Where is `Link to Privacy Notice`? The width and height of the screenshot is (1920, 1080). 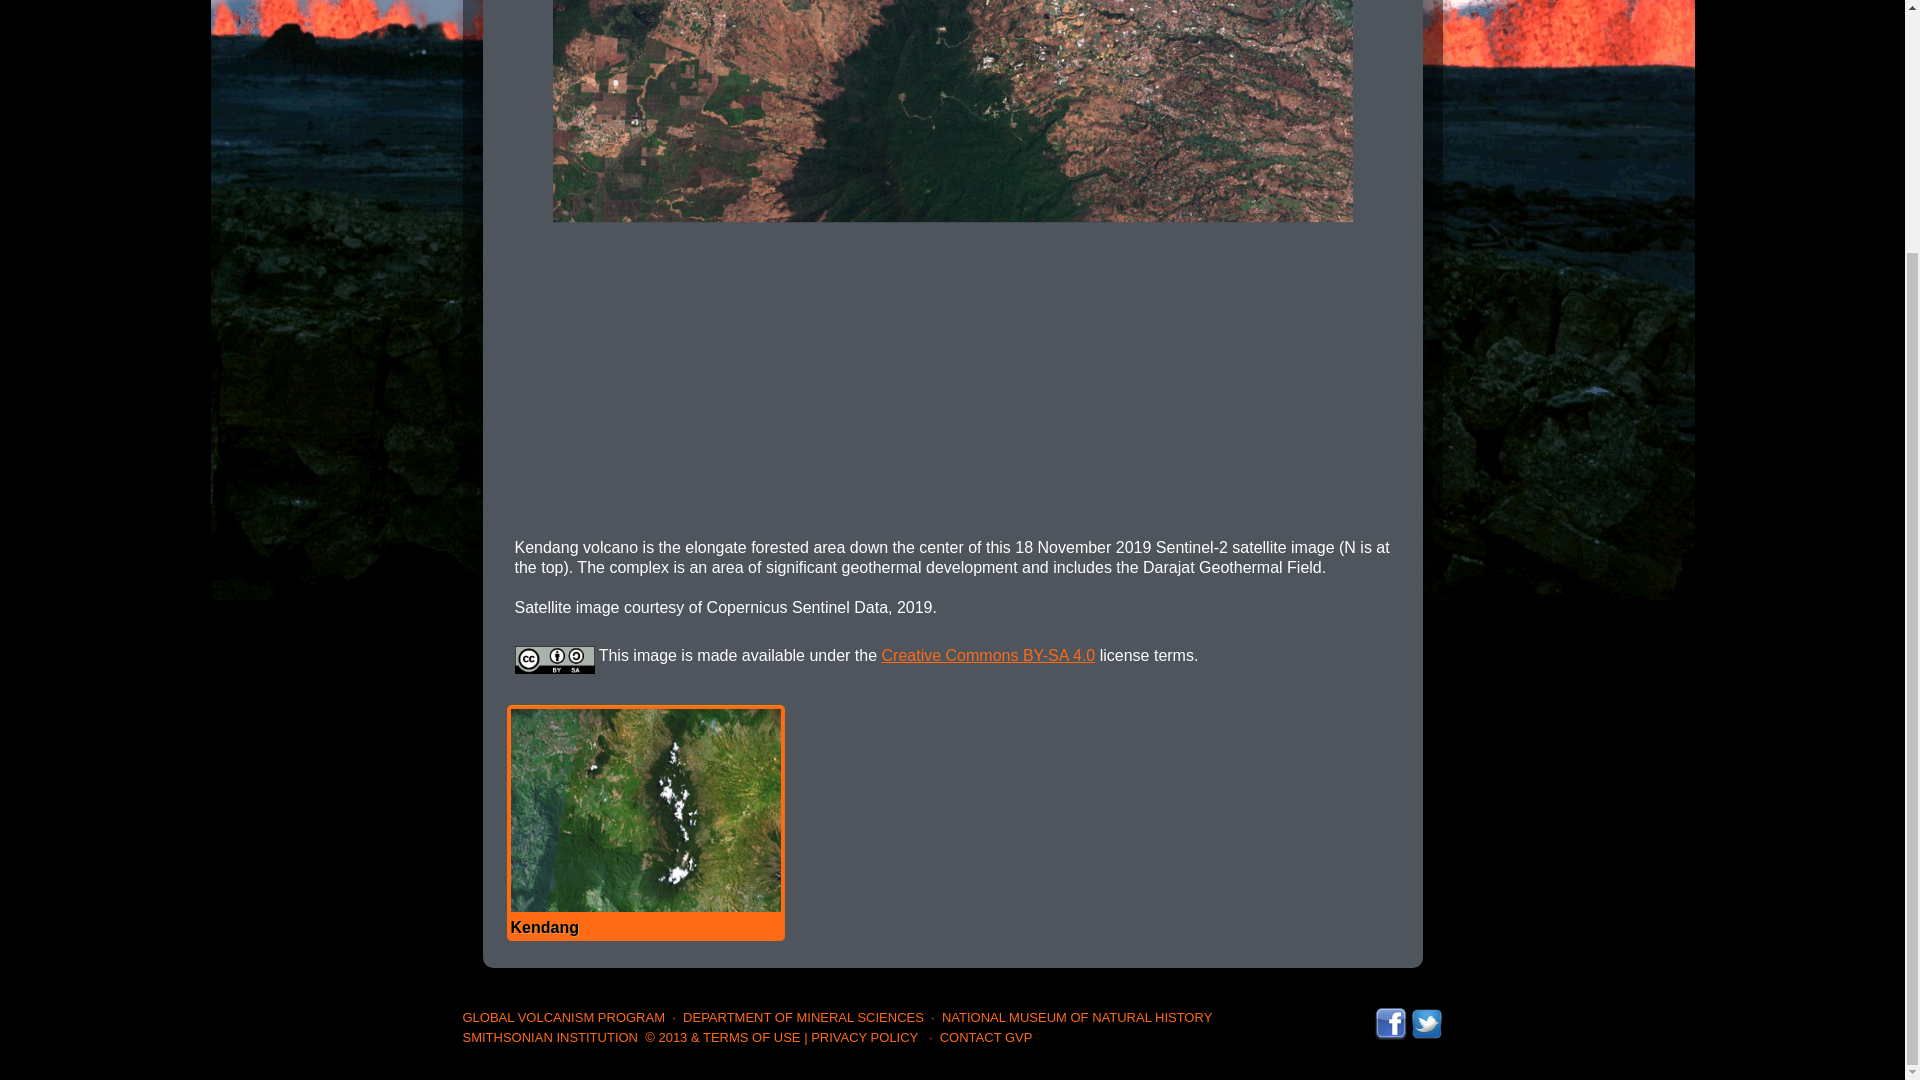
Link to Privacy Notice is located at coordinates (864, 1036).